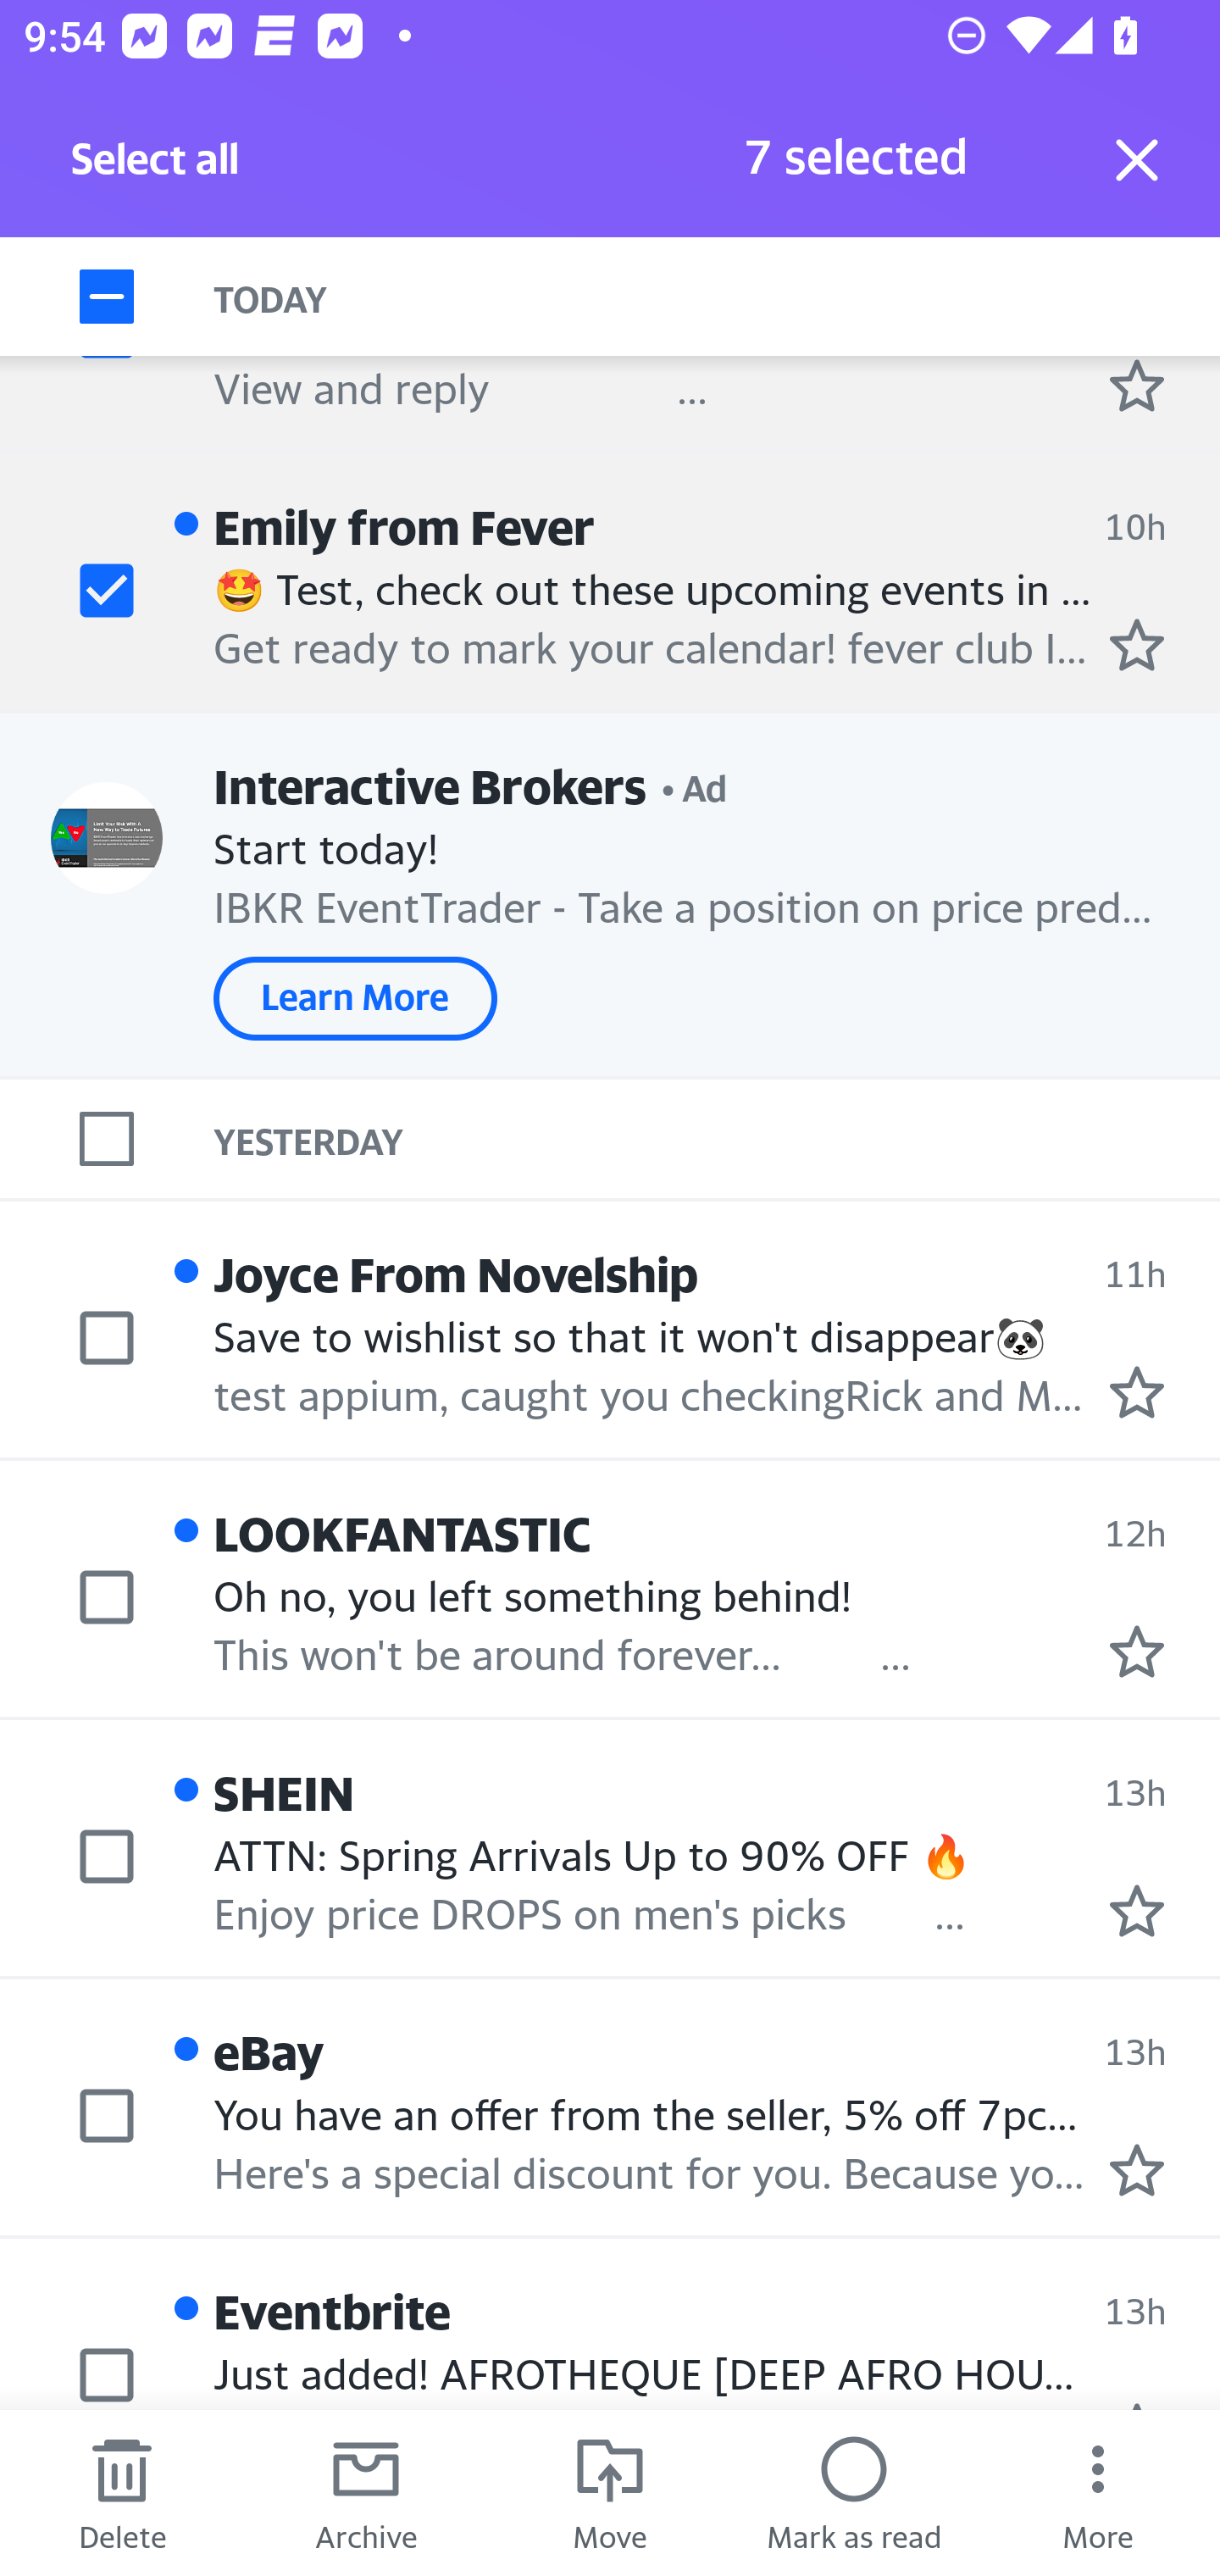 The width and height of the screenshot is (1220, 2576). Describe the element at coordinates (610, 2493) in the screenshot. I see `Move` at that location.